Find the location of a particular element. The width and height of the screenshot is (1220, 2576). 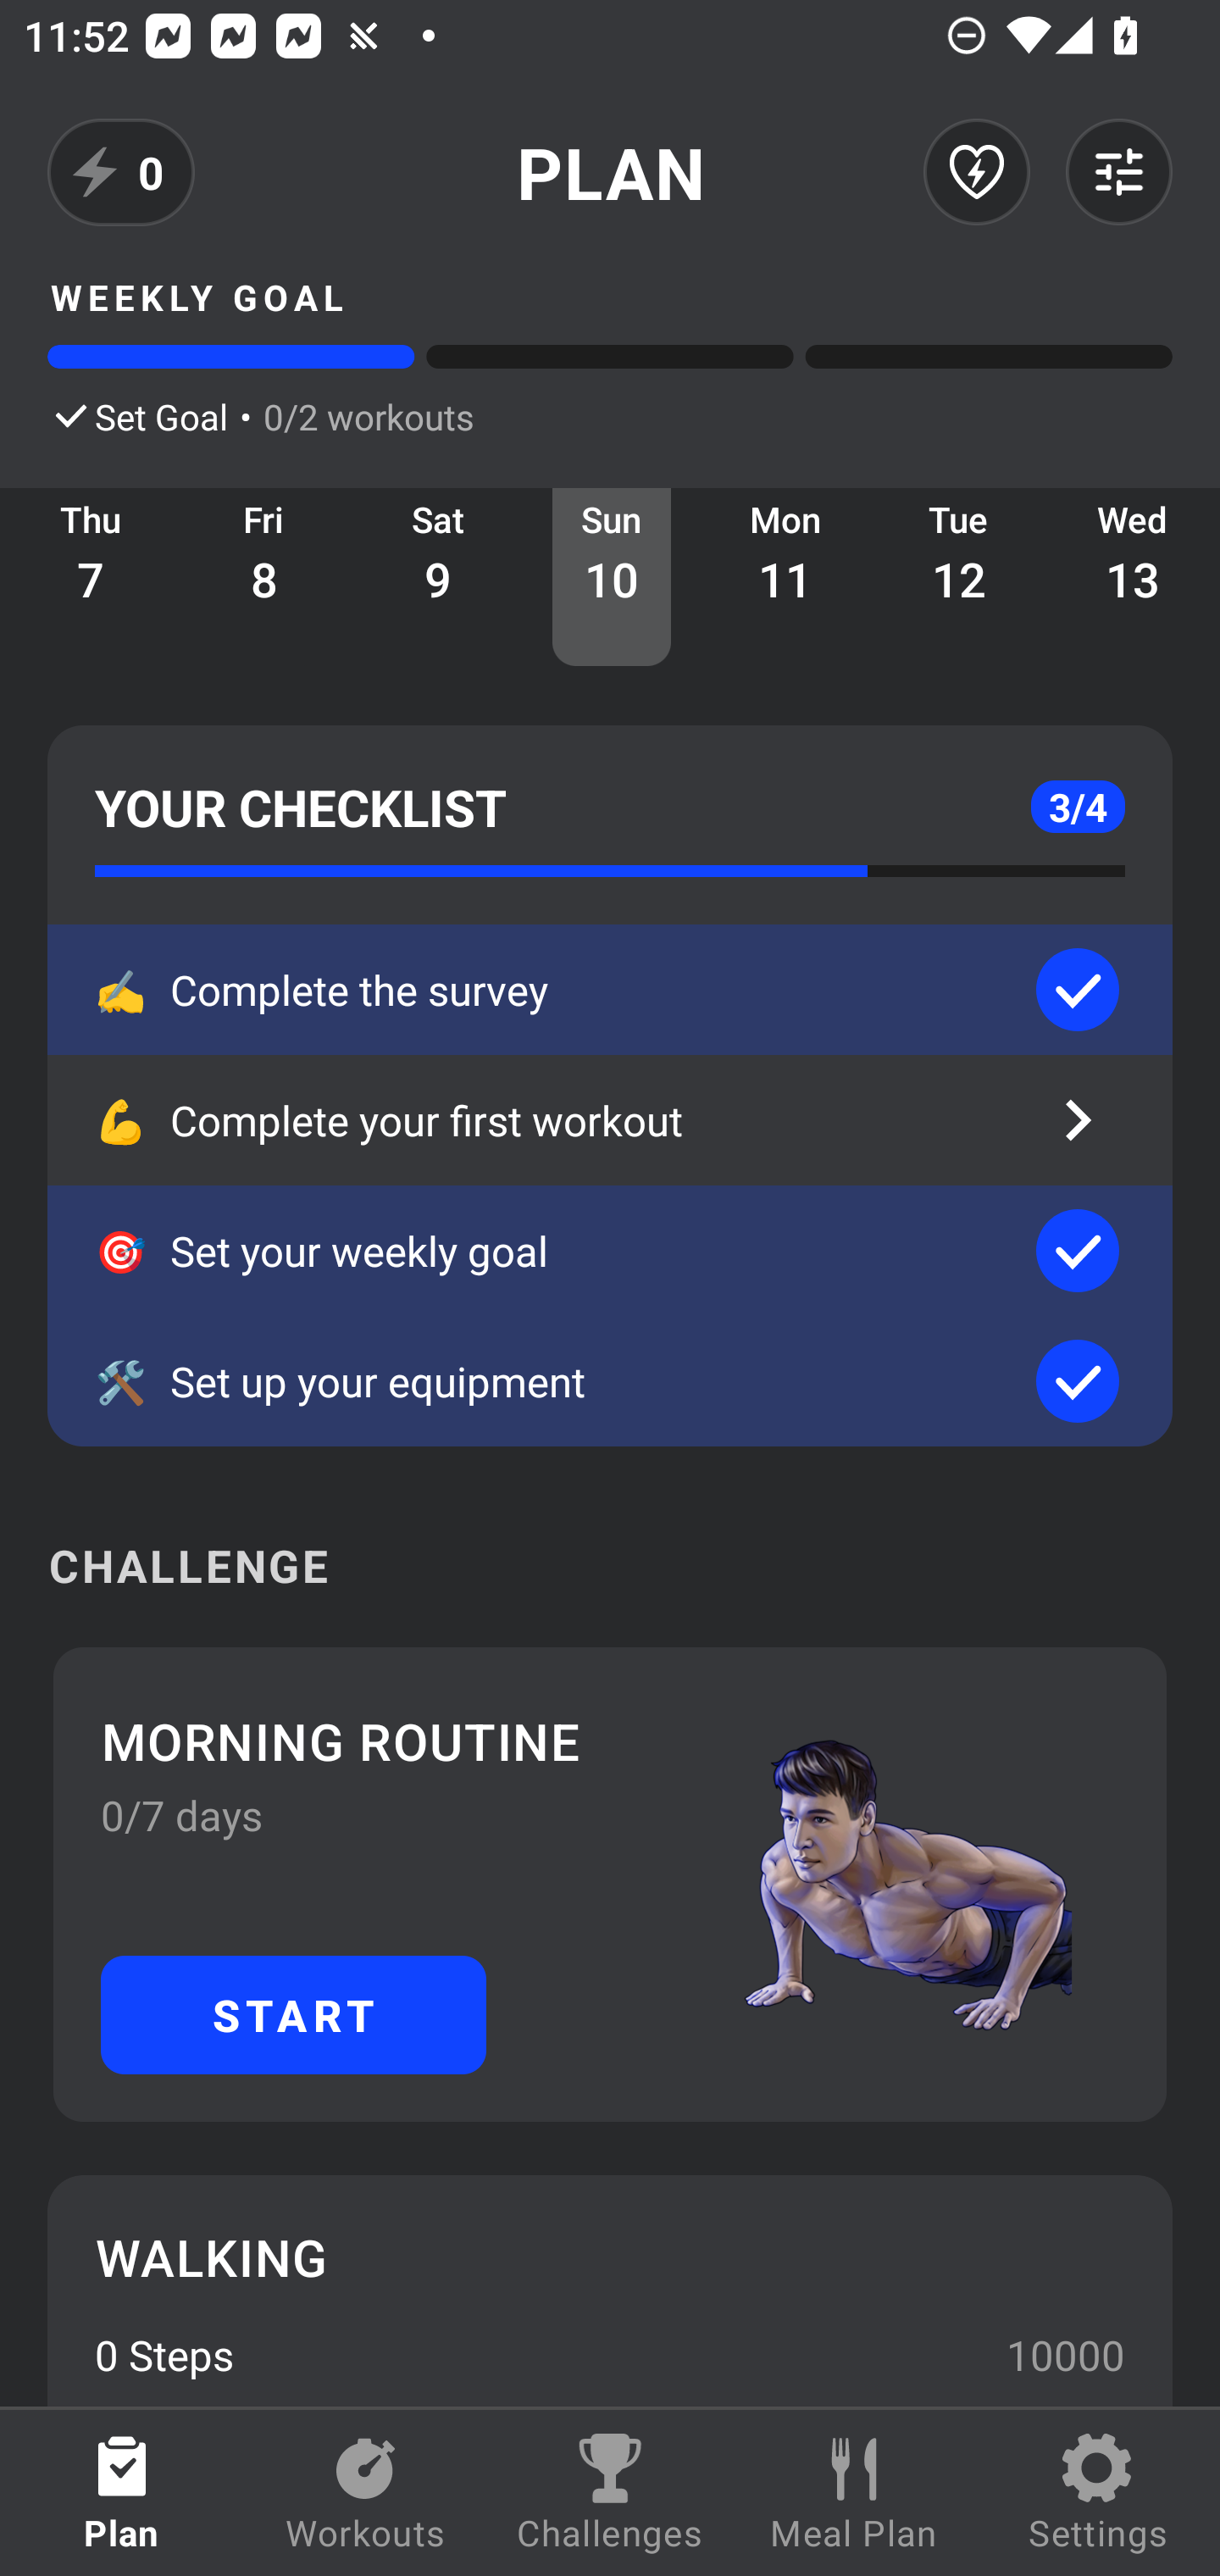

Wed 13 is located at coordinates (1134, 576).